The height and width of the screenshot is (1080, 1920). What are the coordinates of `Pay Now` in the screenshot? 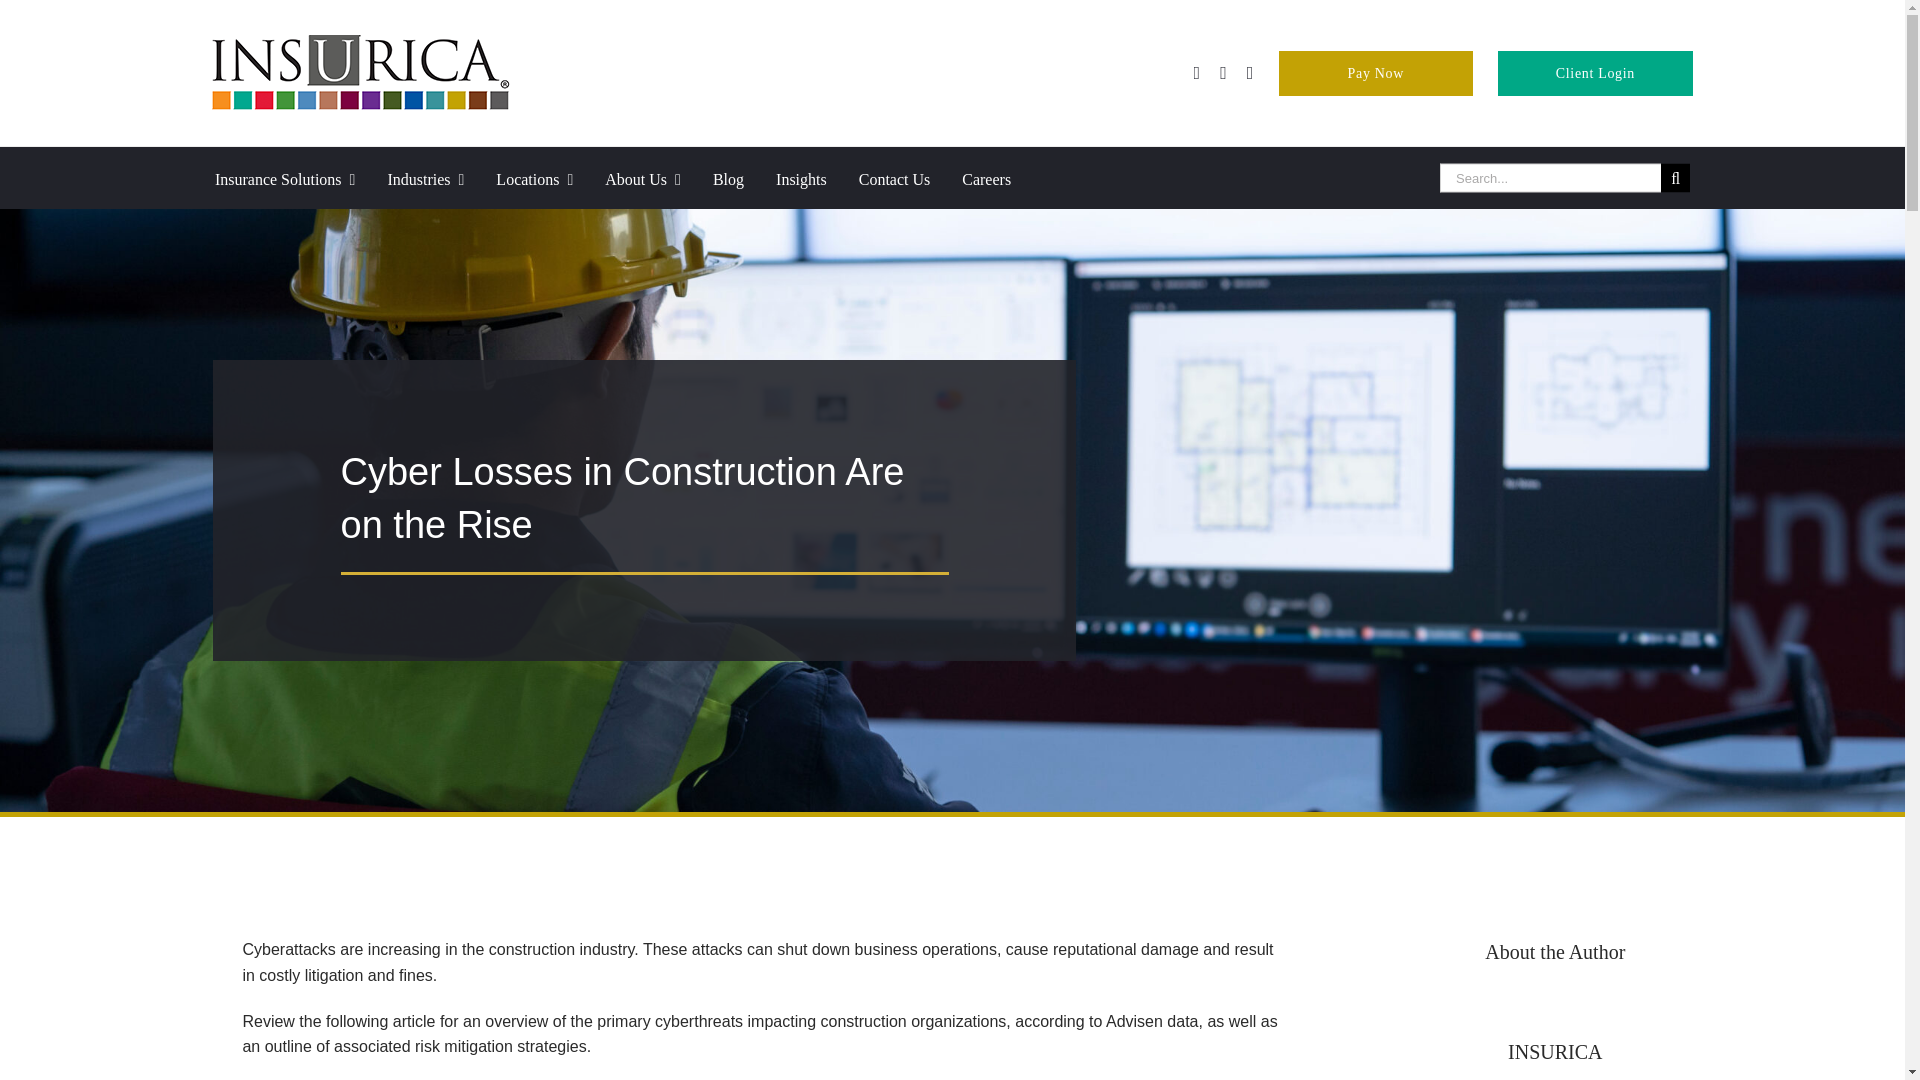 It's located at (1375, 72).